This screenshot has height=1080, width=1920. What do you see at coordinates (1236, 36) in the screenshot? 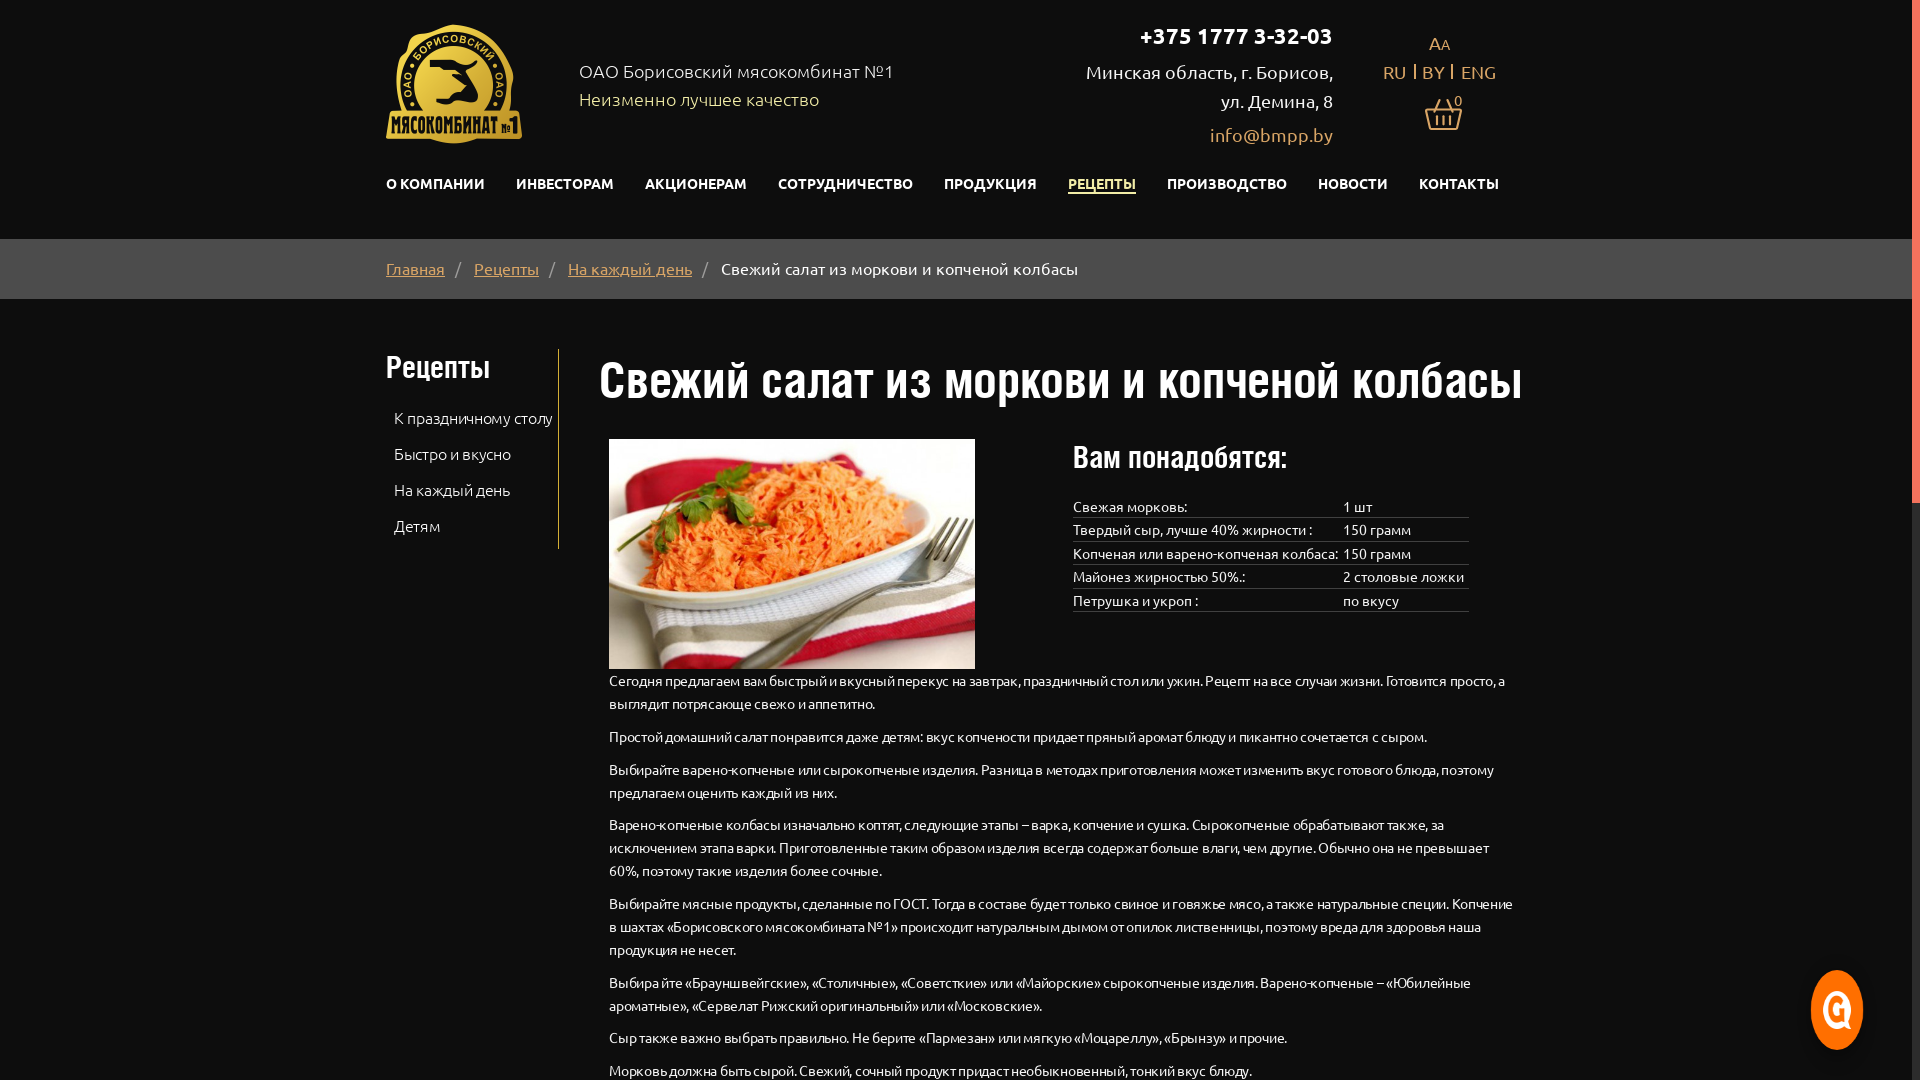
I see `+375 1777 3-32-03` at bounding box center [1236, 36].